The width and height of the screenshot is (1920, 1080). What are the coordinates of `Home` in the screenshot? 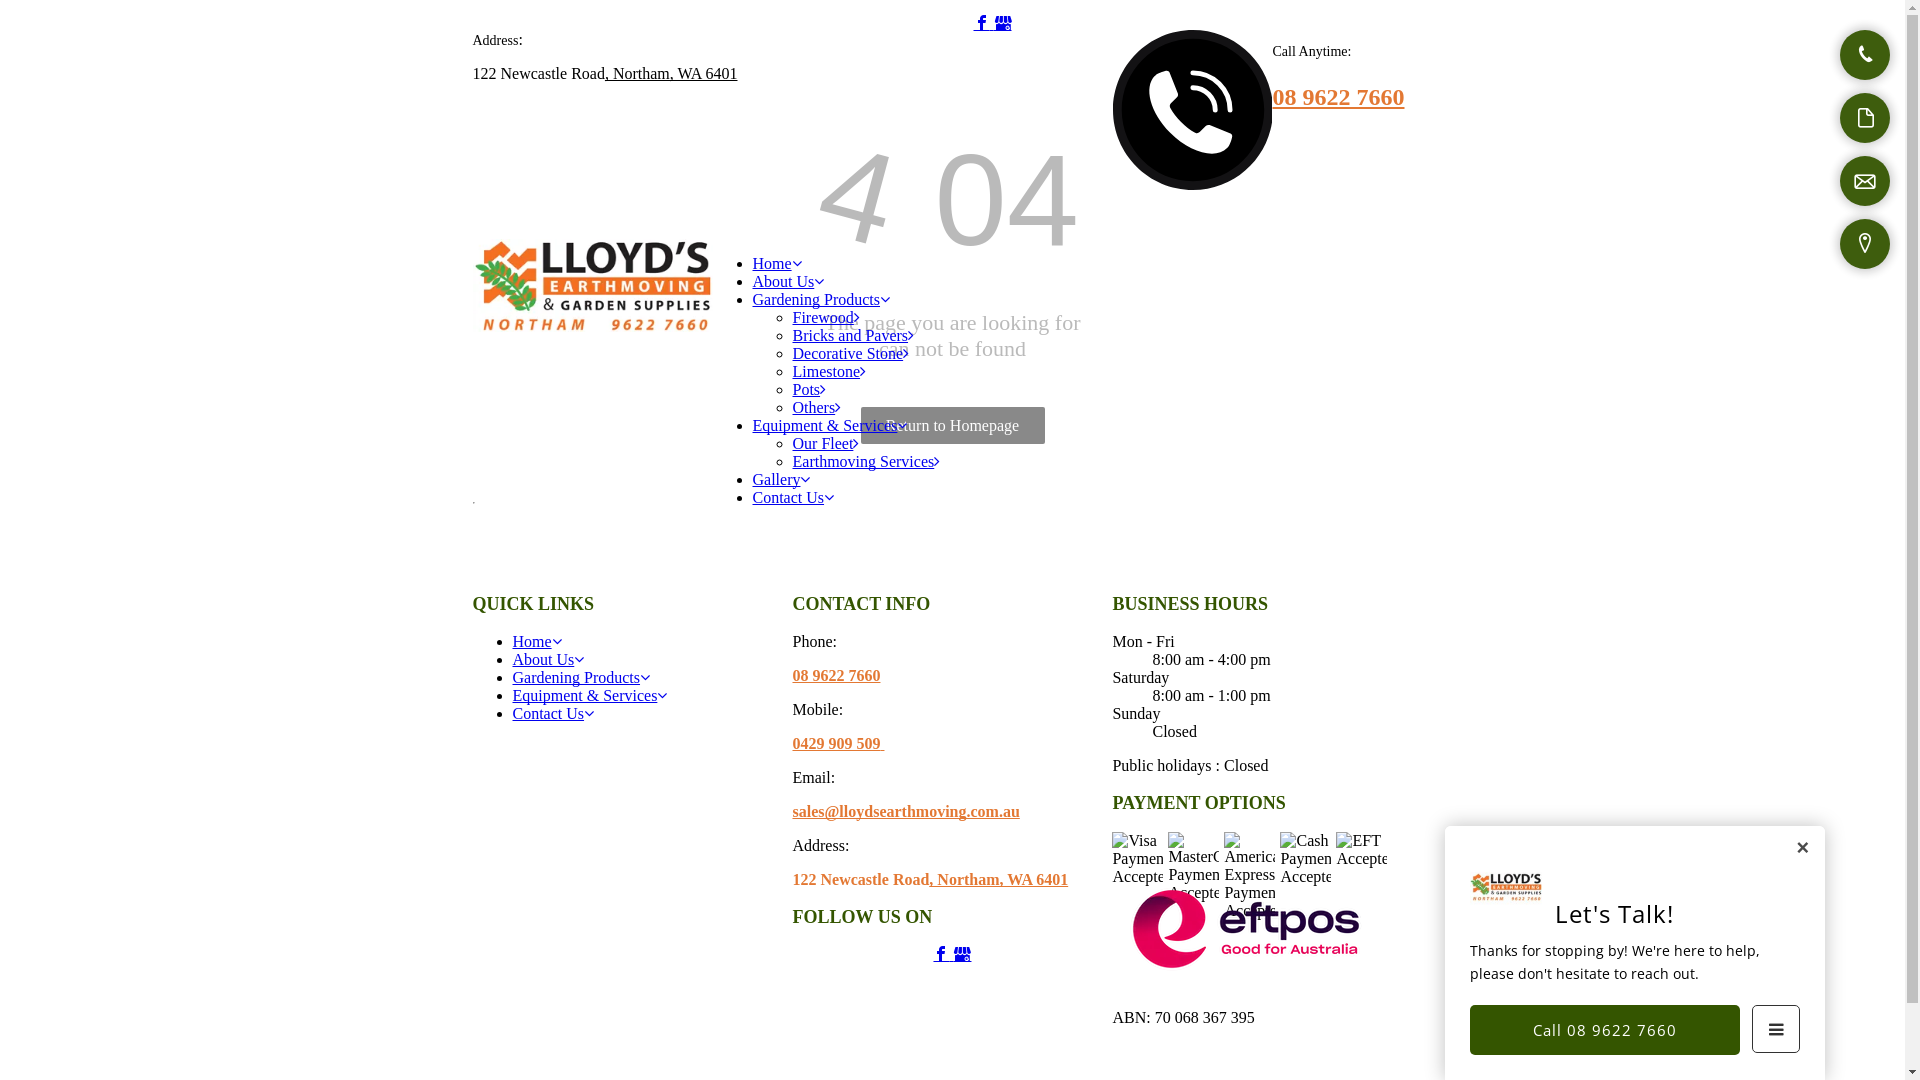 It's located at (776, 264).